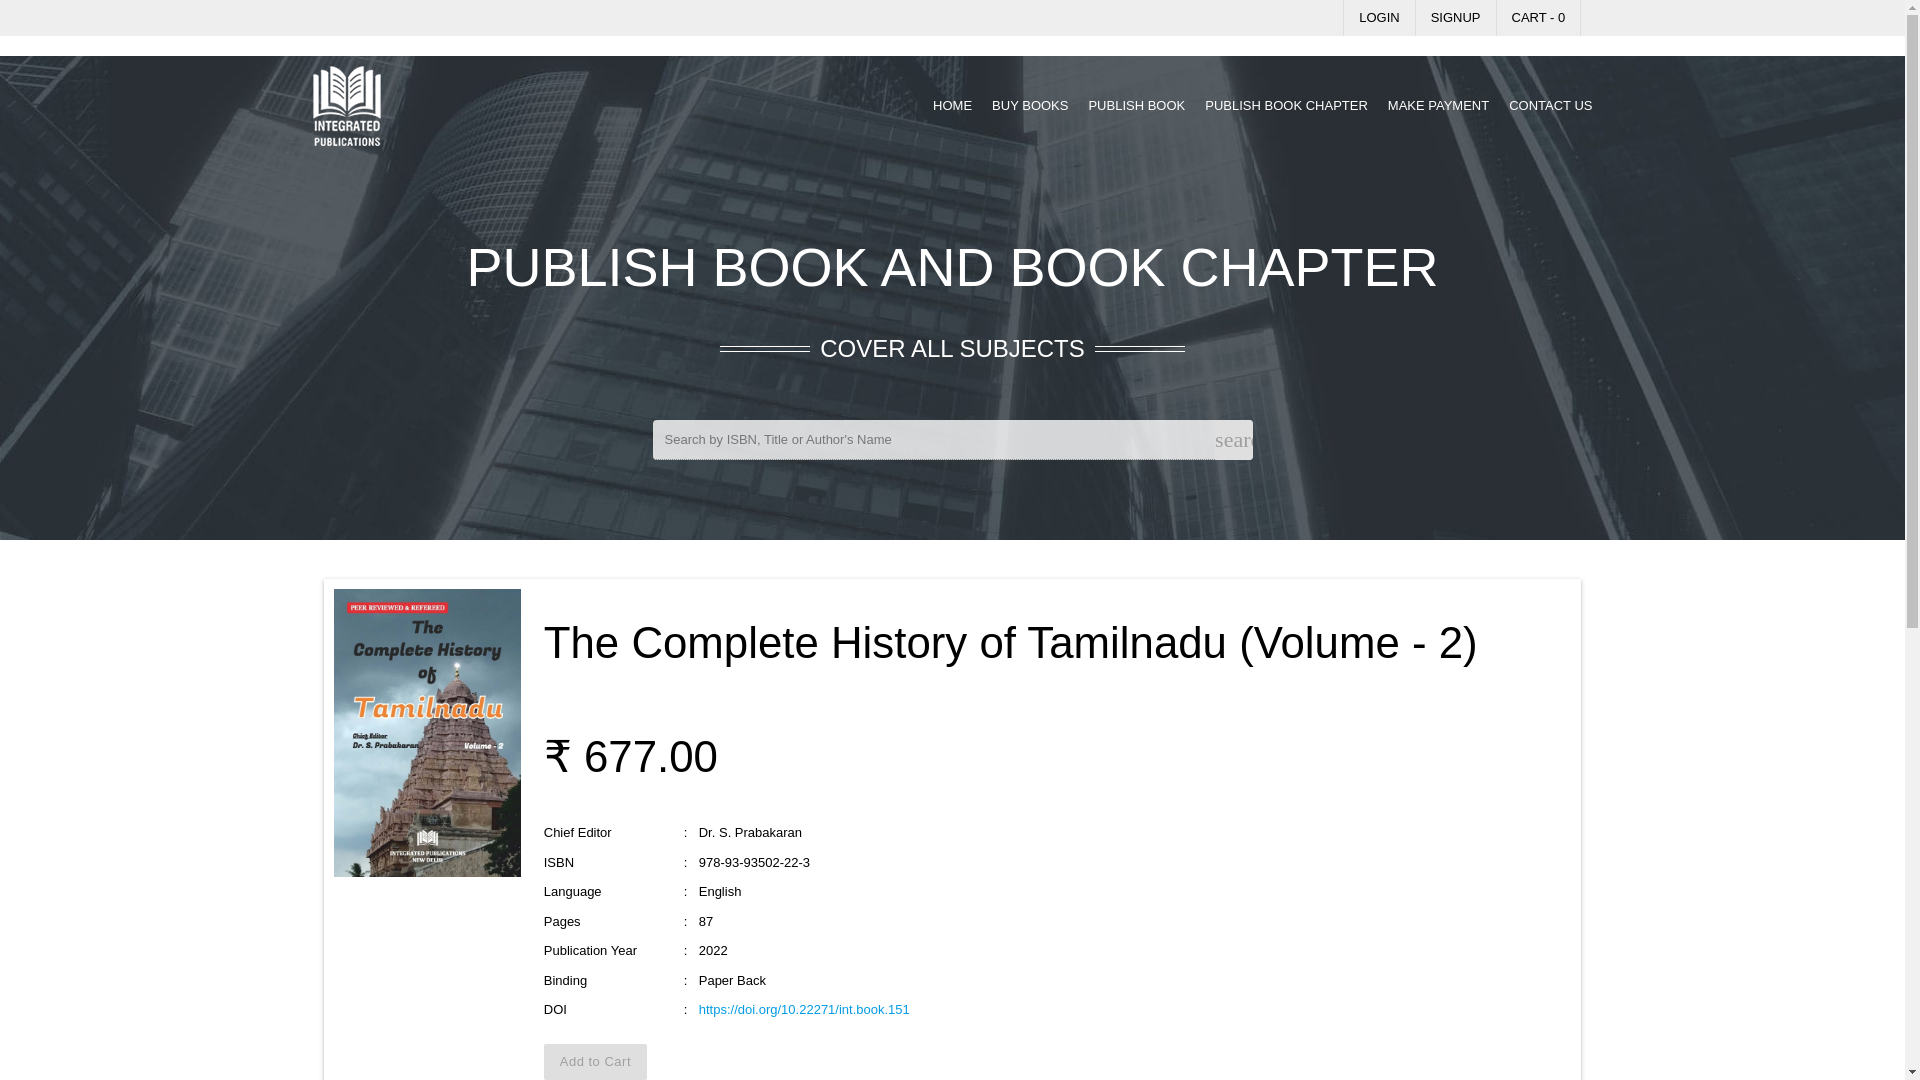 The width and height of the screenshot is (1920, 1080). I want to click on CONTACT US, so click(1550, 106).